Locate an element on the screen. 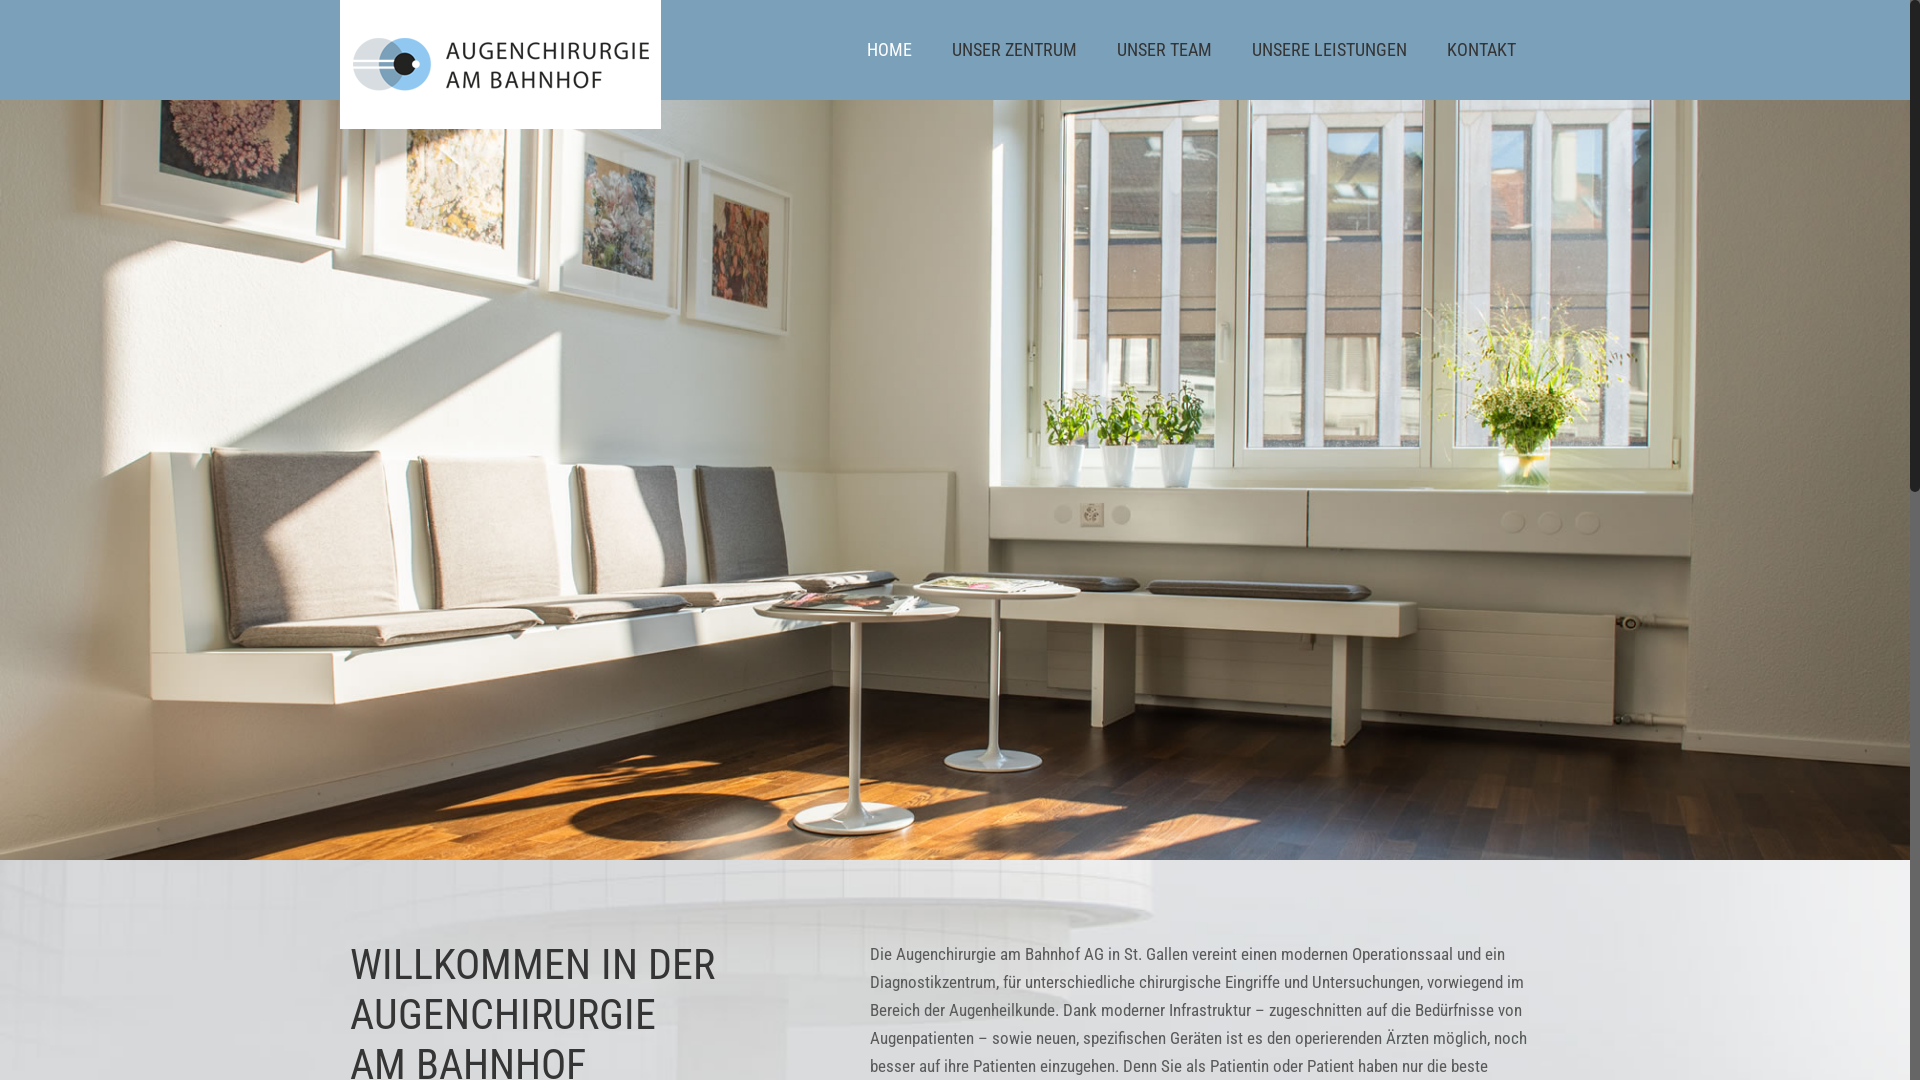  UNSERE LEISTUNGEN is located at coordinates (1330, 50).